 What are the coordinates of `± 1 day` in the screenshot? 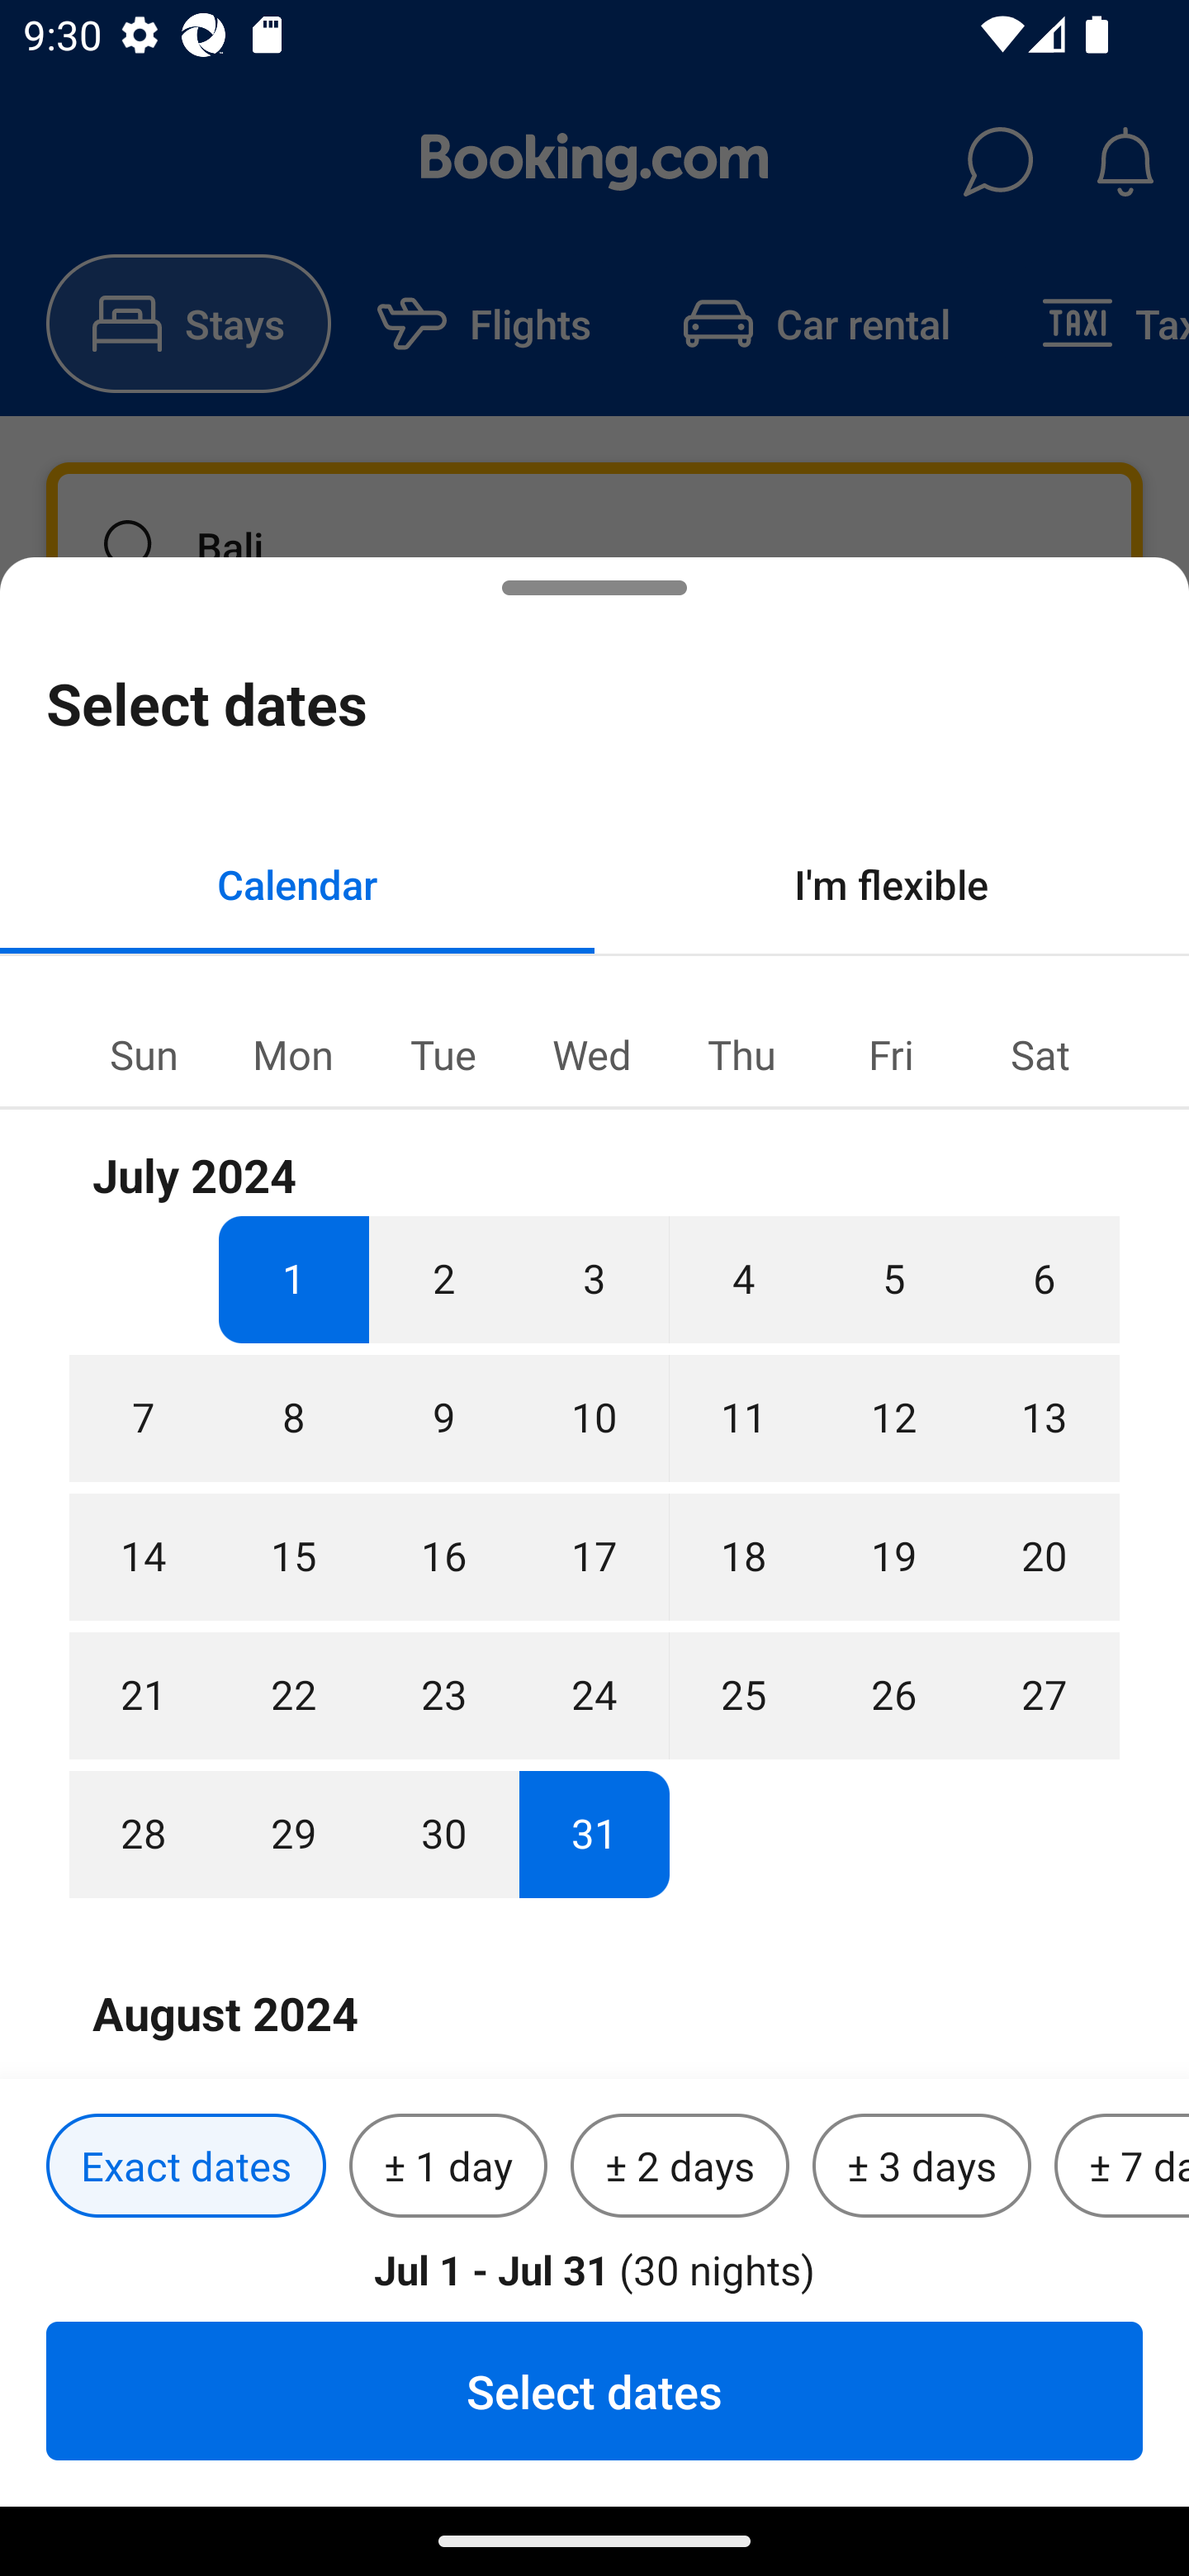 It's located at (448, 2166).